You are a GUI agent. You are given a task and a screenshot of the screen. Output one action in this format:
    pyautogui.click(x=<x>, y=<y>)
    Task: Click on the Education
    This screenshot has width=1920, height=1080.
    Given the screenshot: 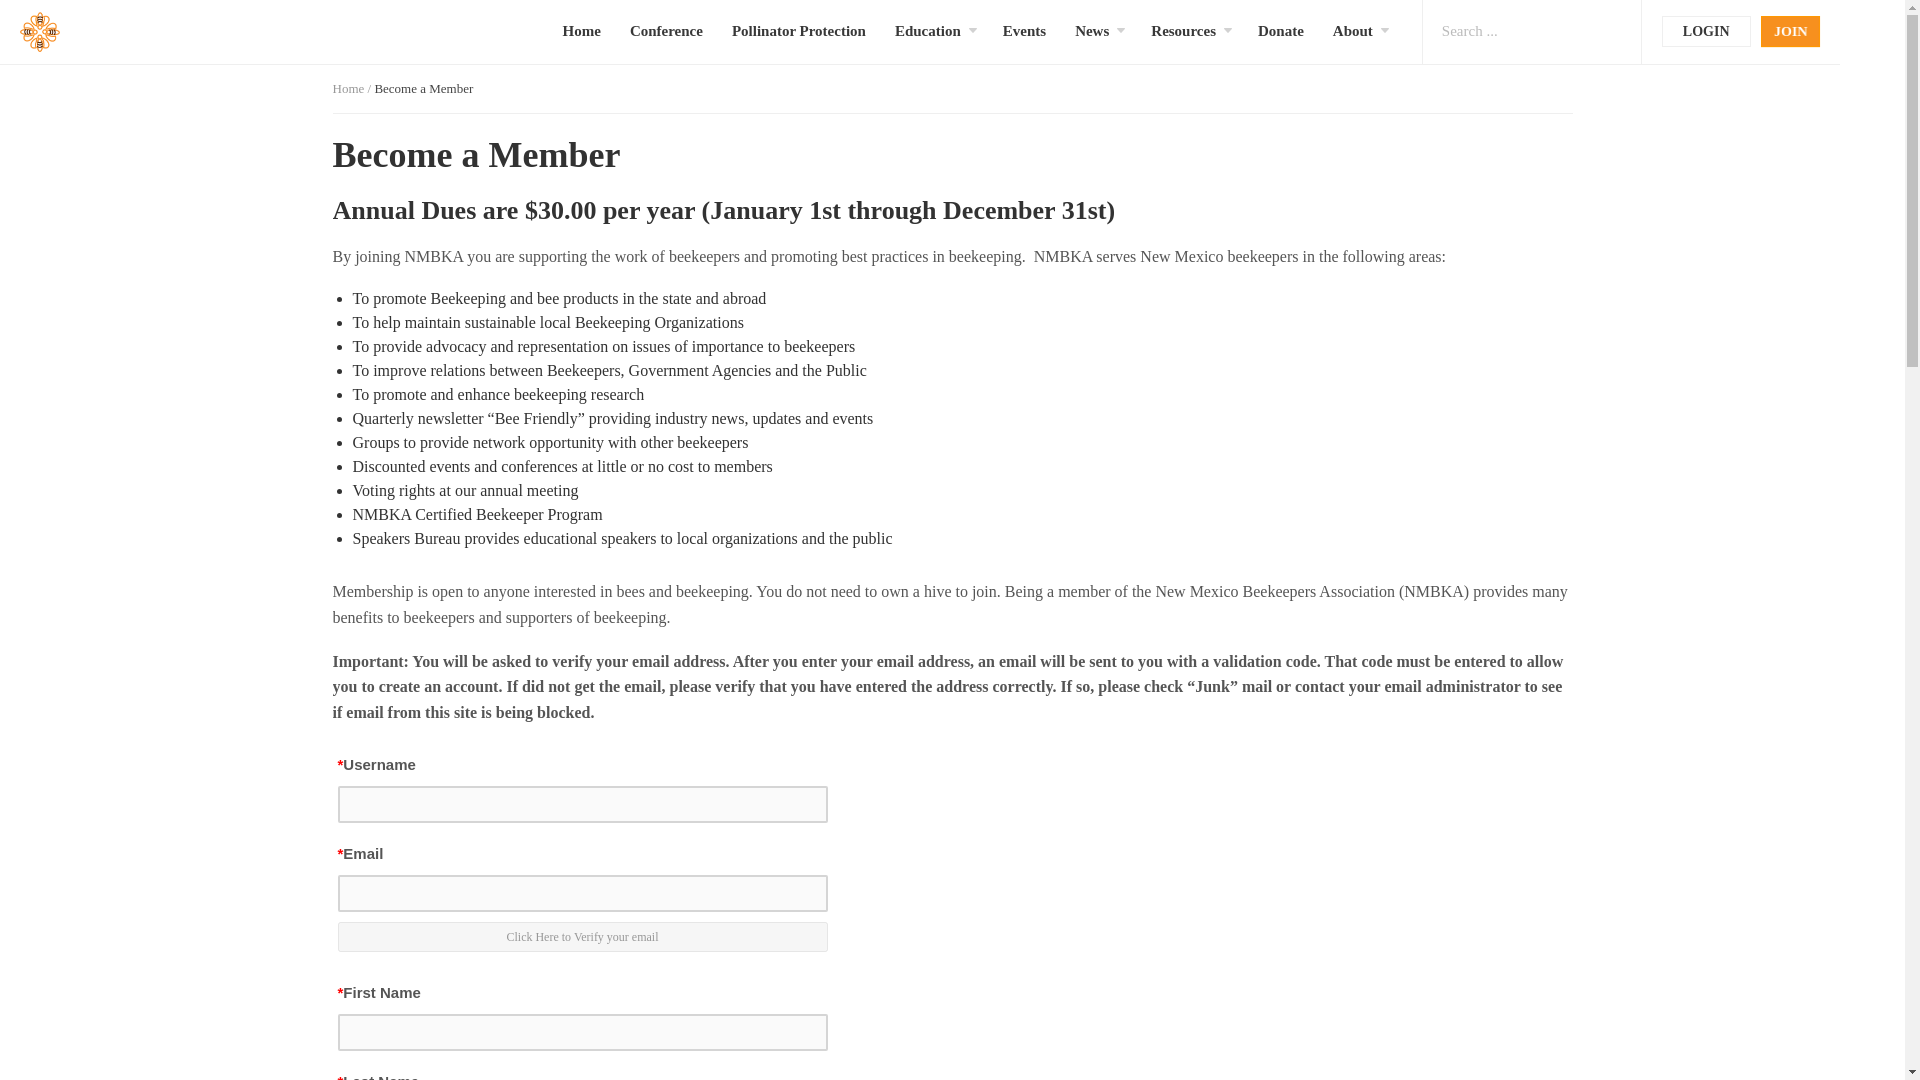 What is the action you would take?
    pyautogui.click(x=928, y=32)
    